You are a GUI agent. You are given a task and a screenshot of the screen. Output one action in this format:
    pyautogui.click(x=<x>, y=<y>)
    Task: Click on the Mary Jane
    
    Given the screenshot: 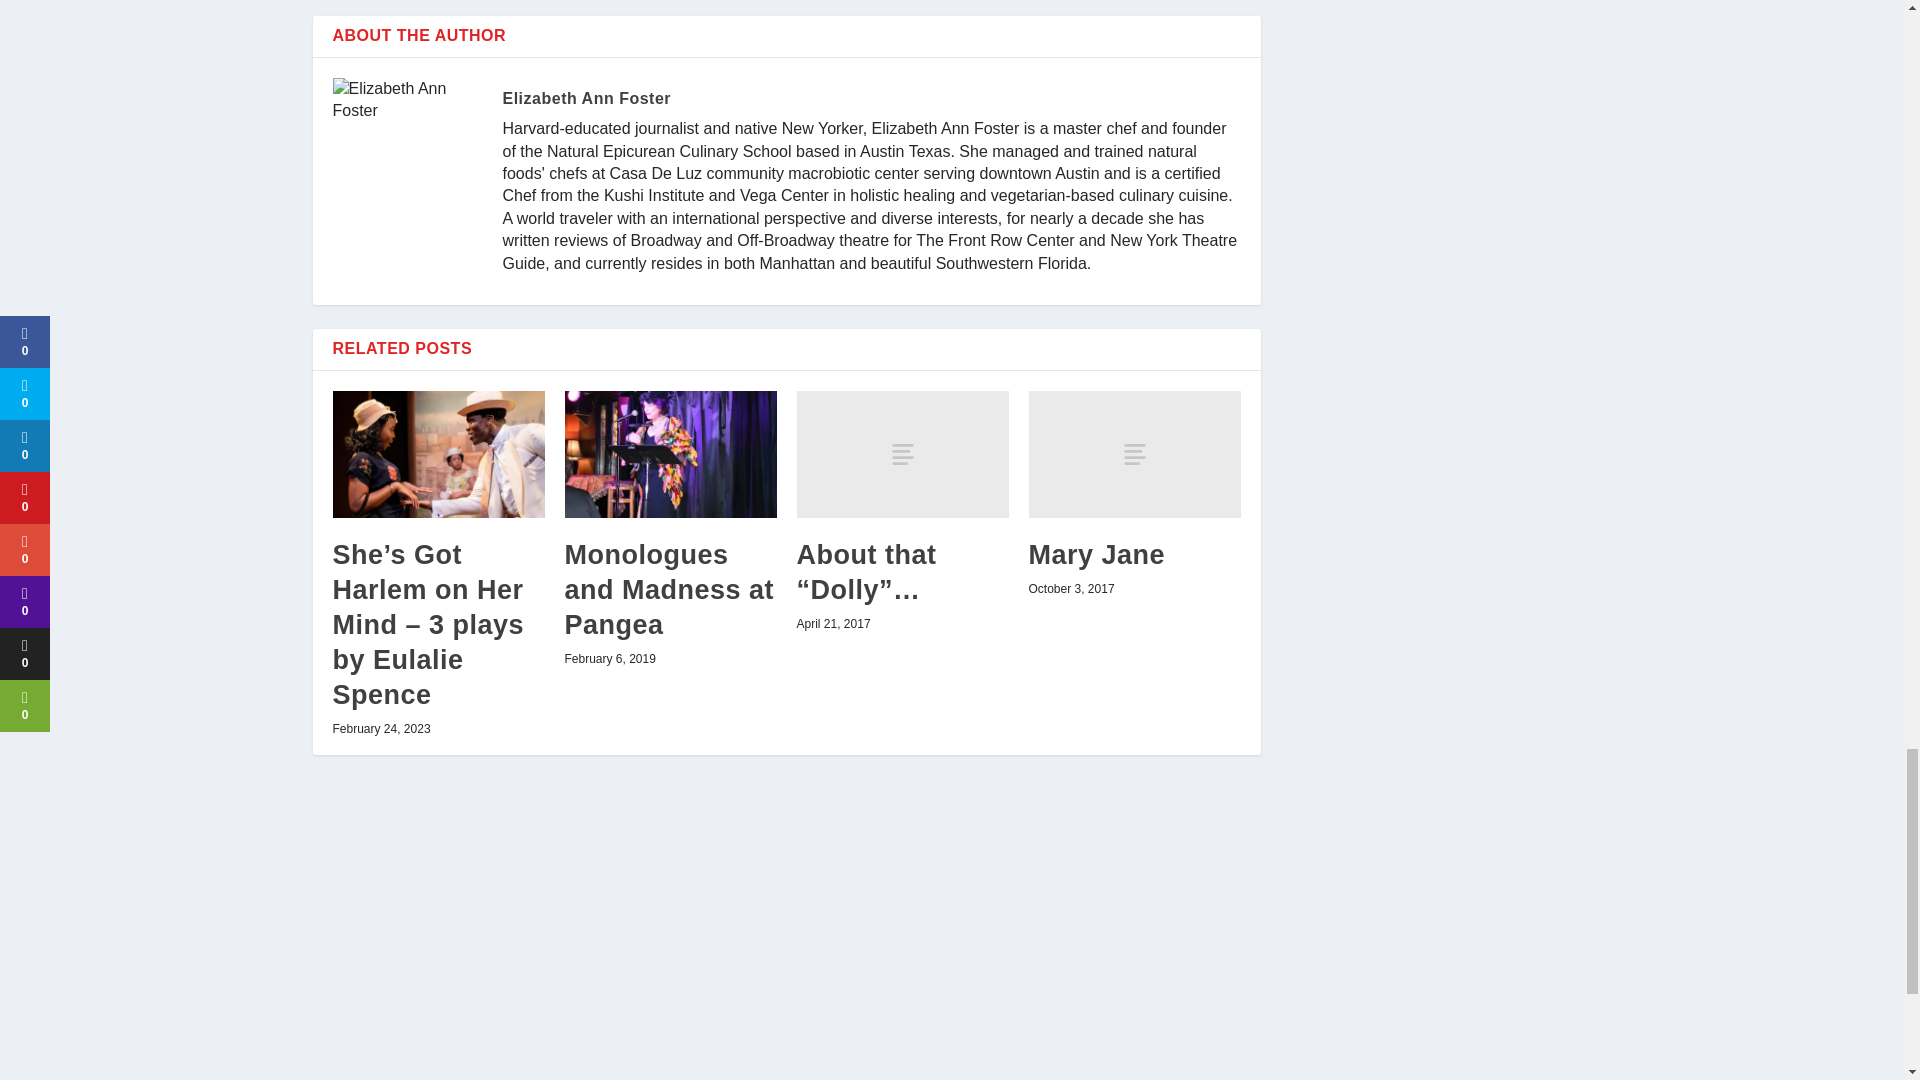 What is the action you would take?
    pyautogui.click(x=1134, y=454)
    